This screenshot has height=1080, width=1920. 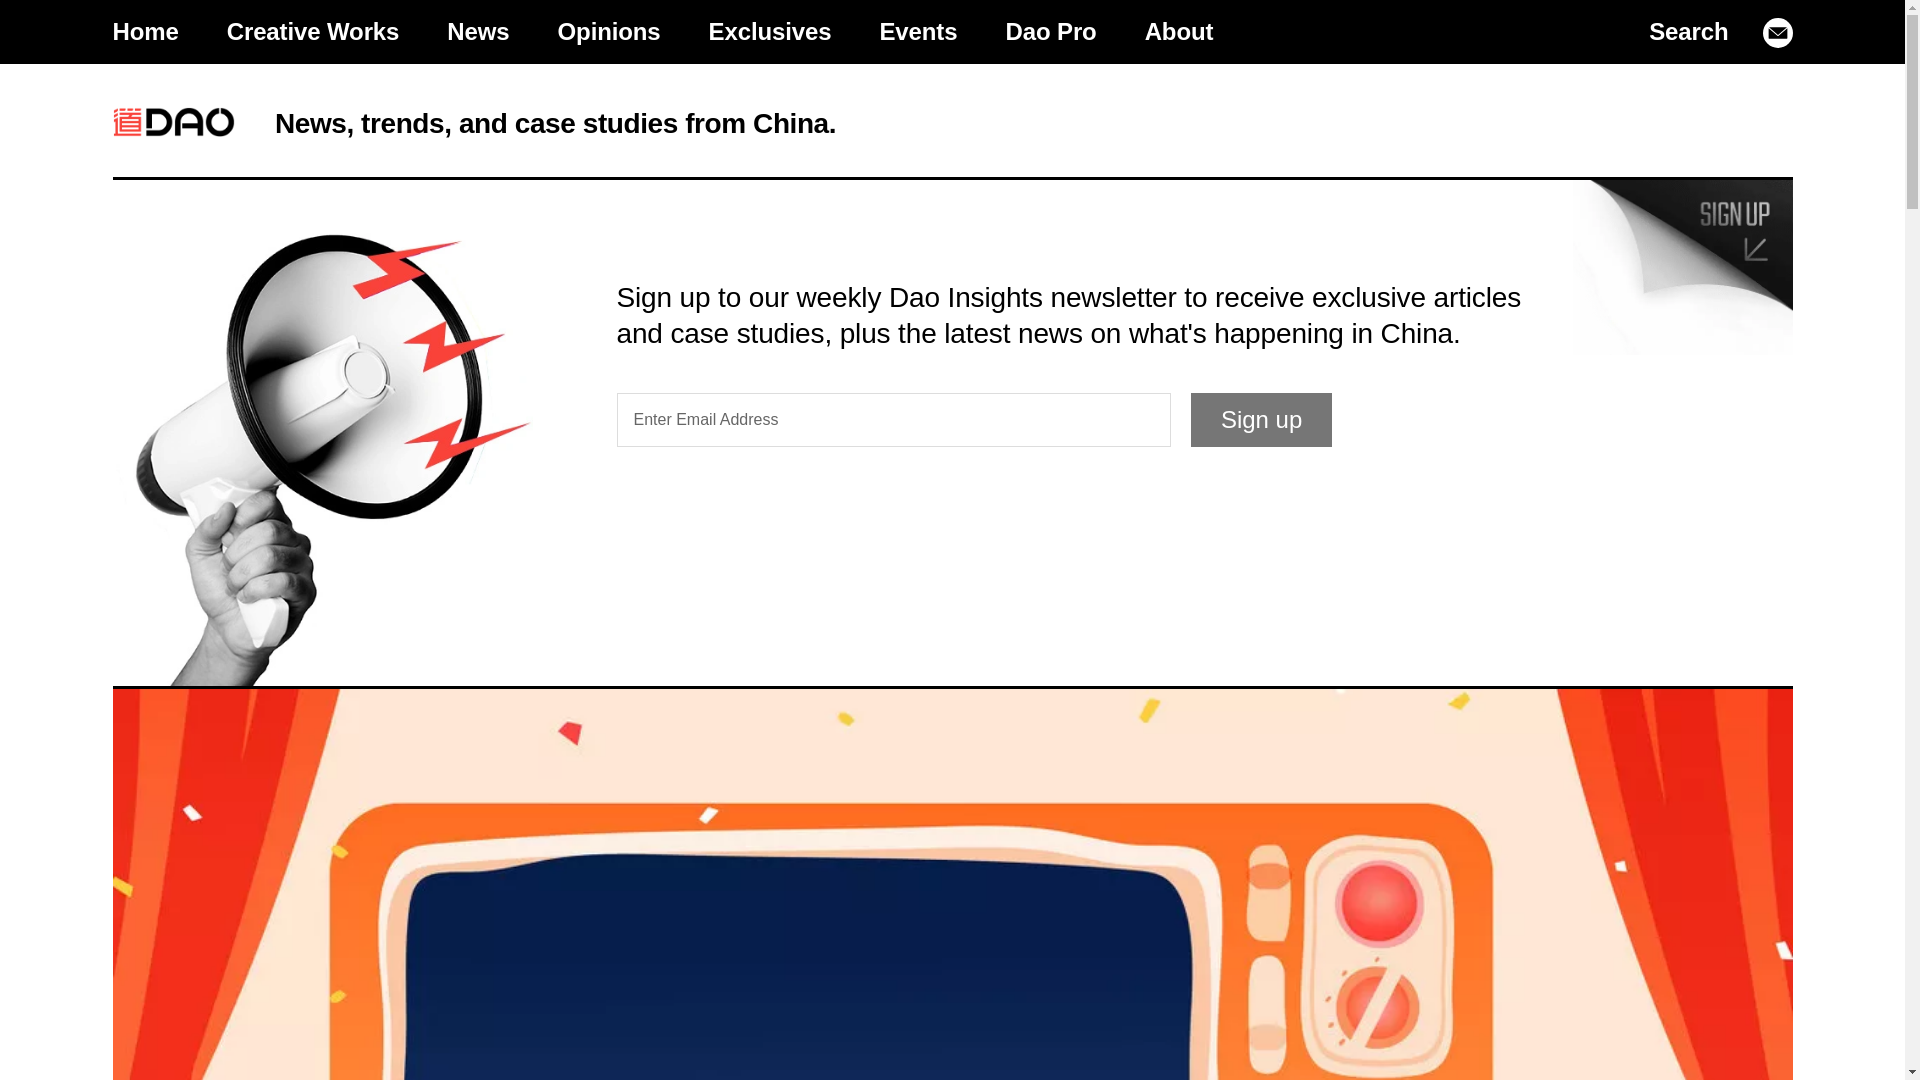 What do you see at coordinates (609, 32) in the screenshot?
I see `Opinions` at bounding box center [609, 32].